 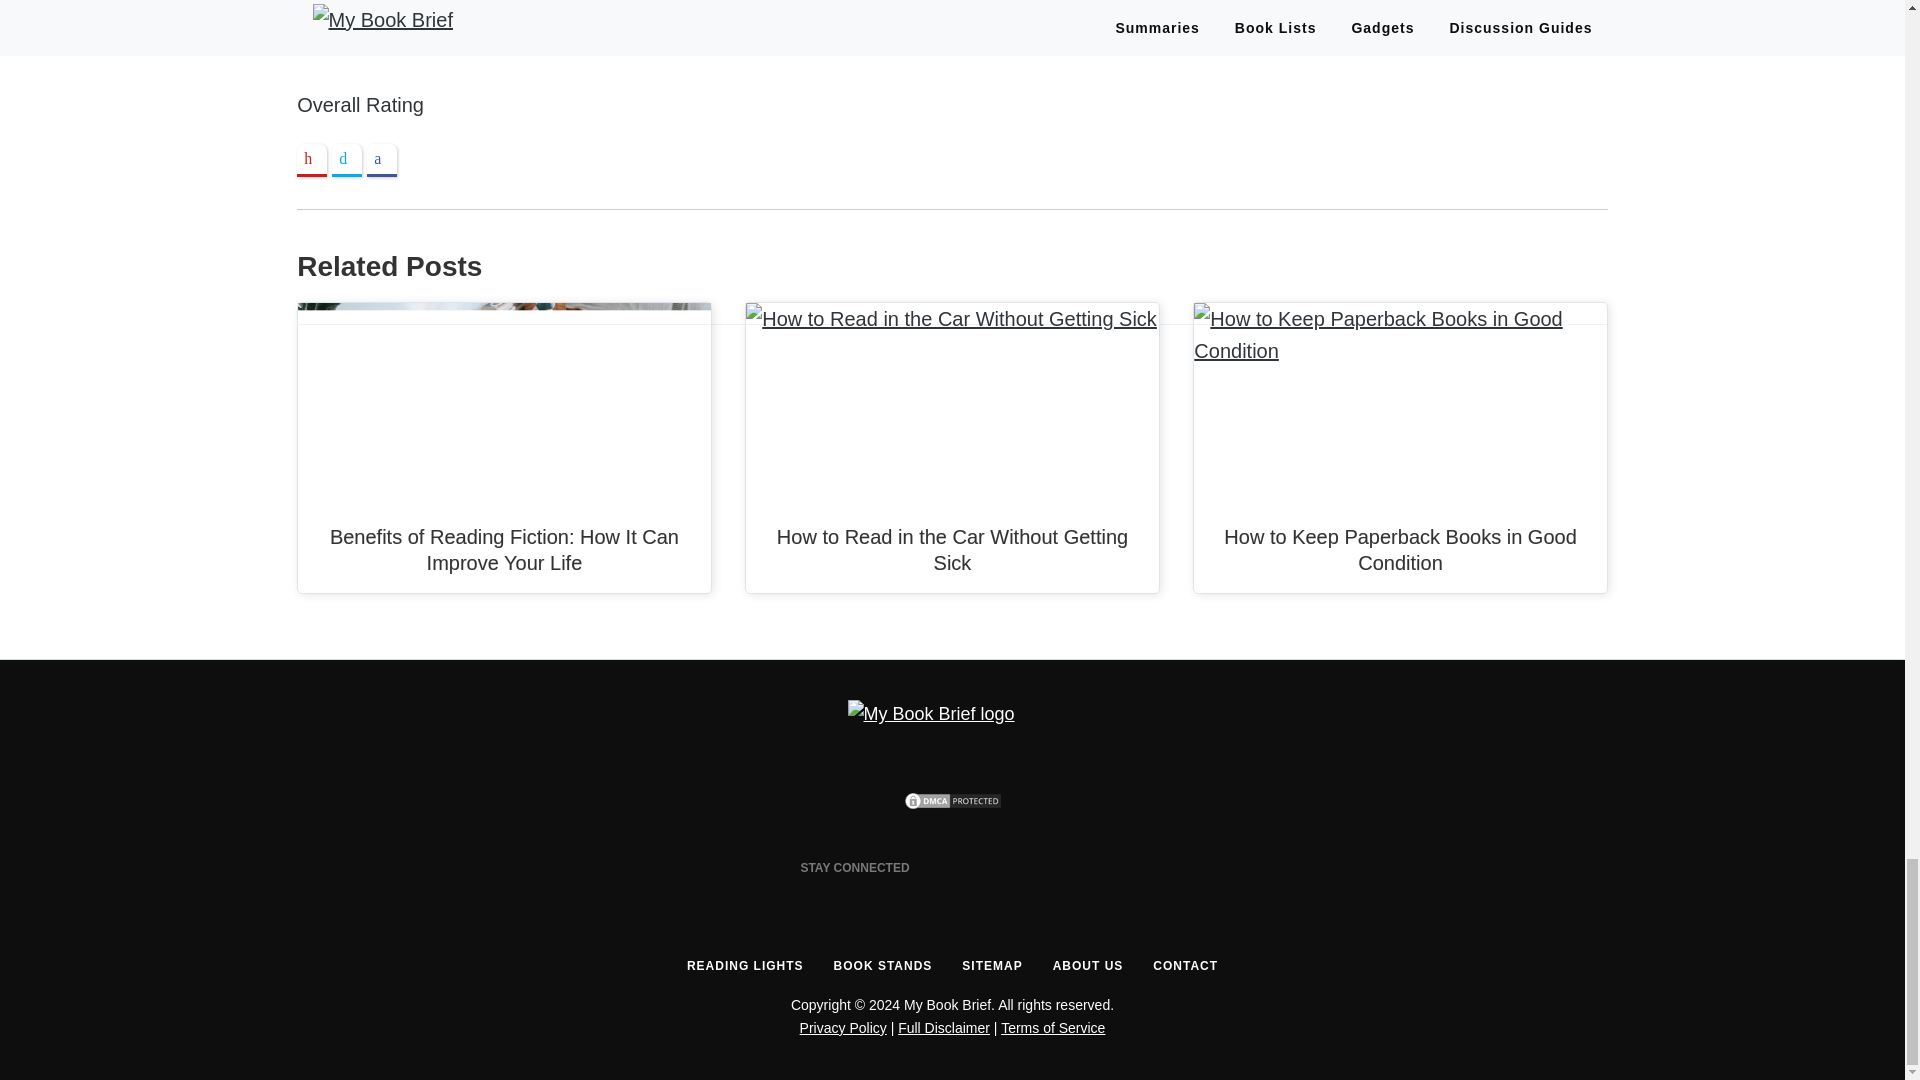 What do you see at coordinates (347, 160) in the screenshot?
I see `Share on Twitter` at bounding box center [347, 160].